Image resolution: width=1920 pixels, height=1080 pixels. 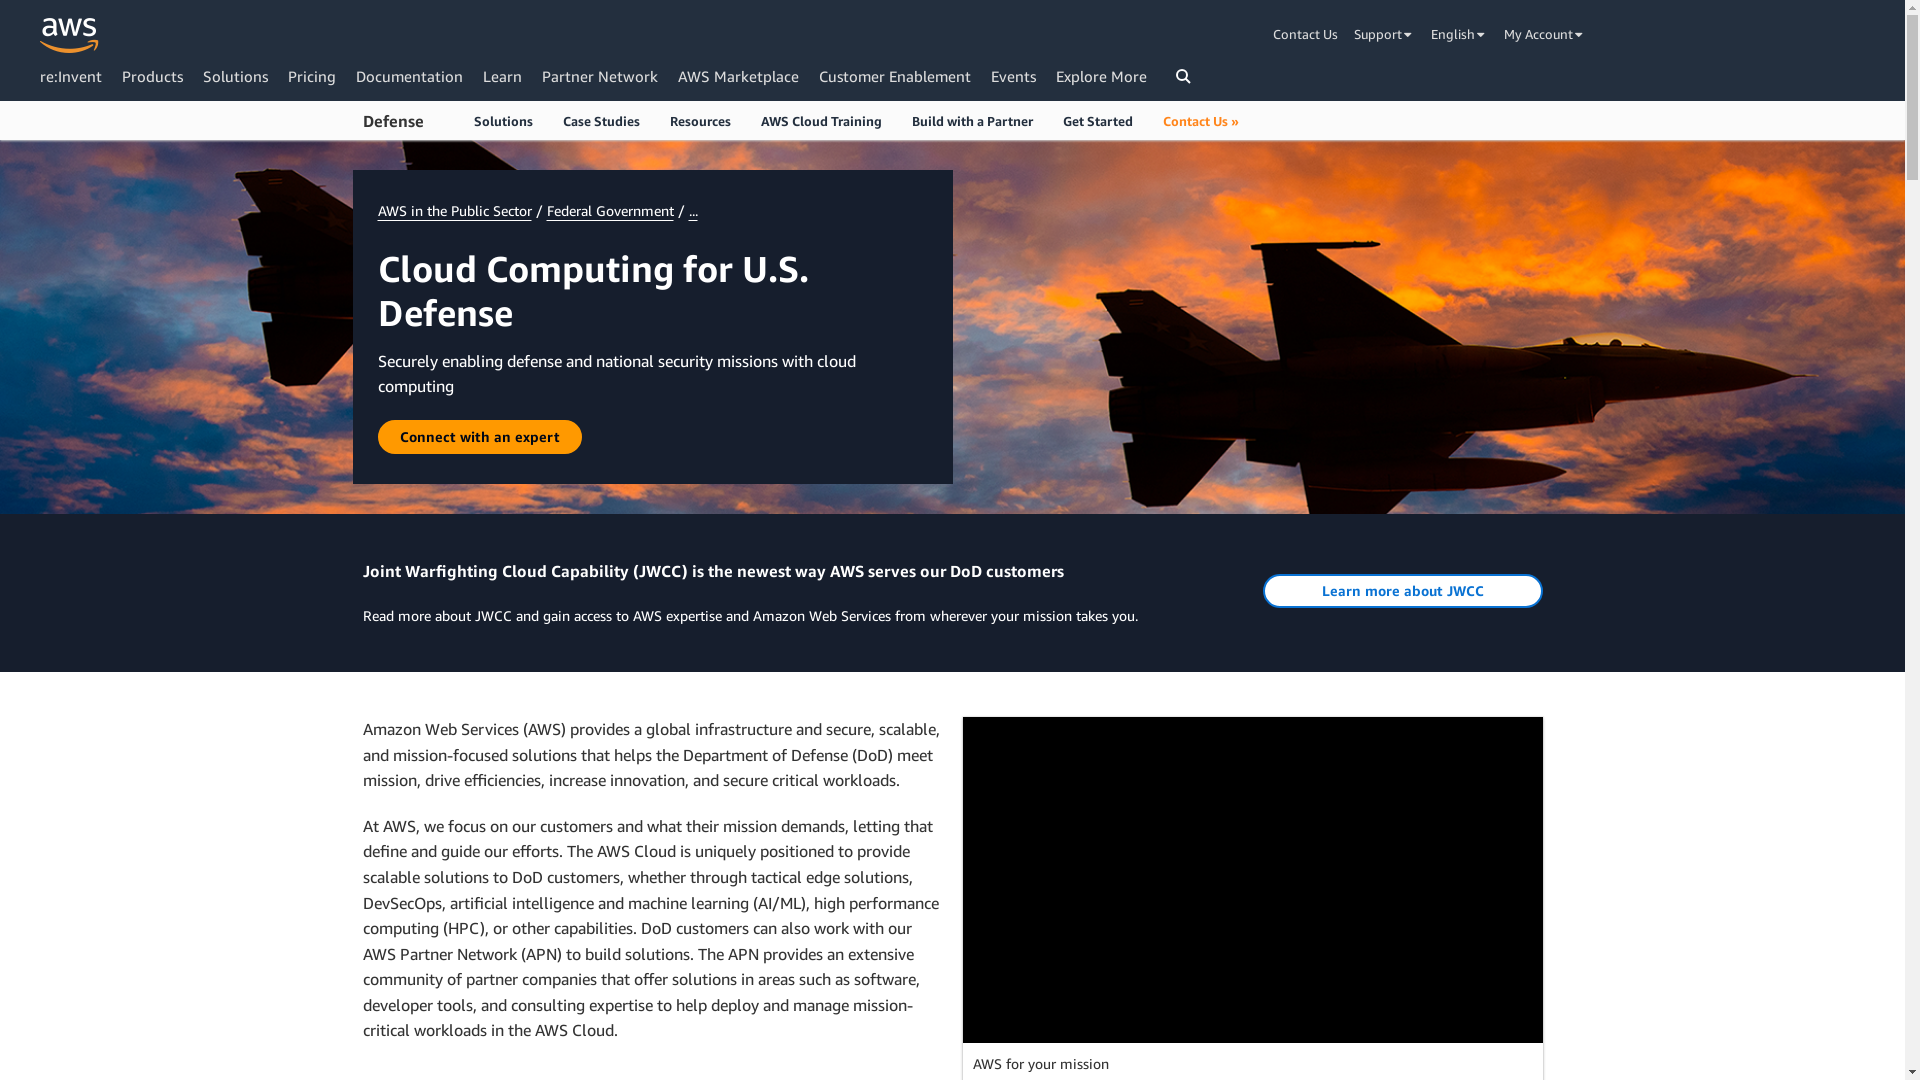 What do you see at coordinates (71, 76) in the screenshot?
I see `re:Invent` at bounding box center [71, 76].